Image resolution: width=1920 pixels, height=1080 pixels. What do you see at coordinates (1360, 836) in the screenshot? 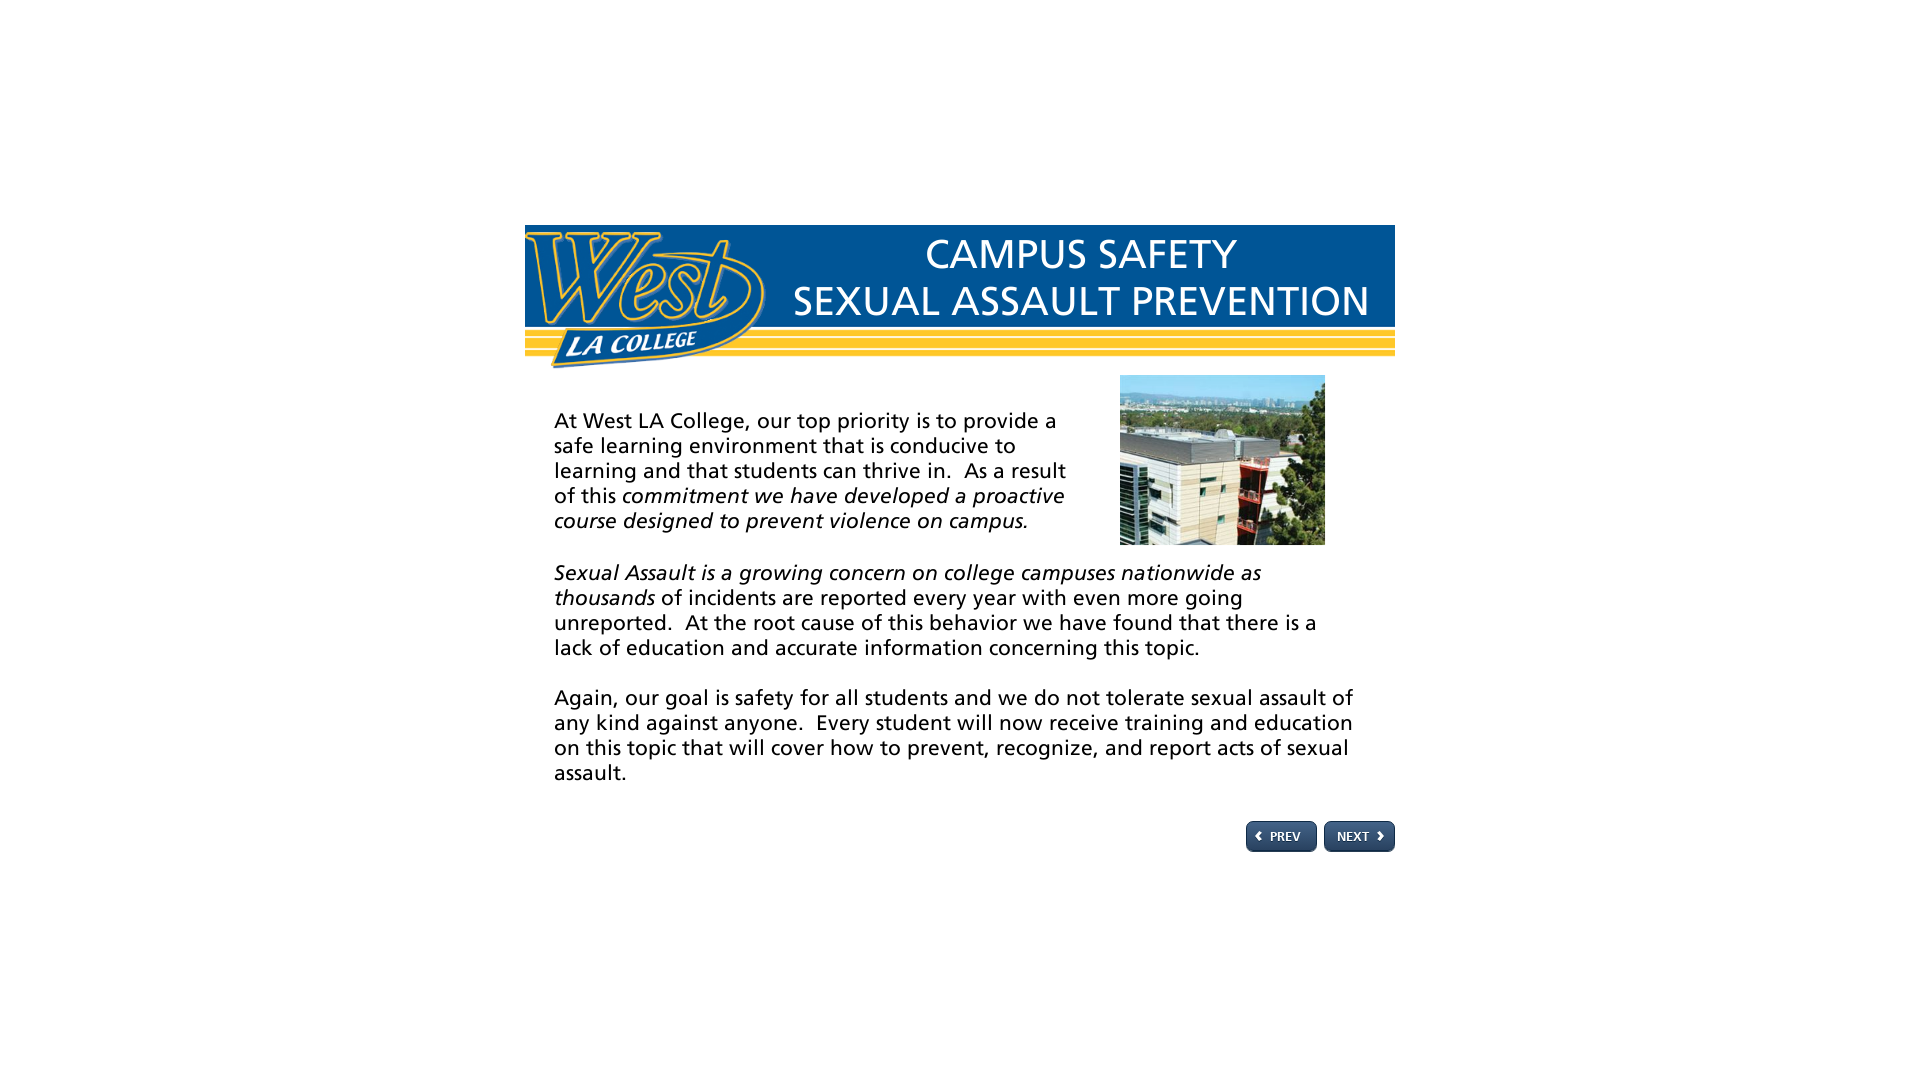
I see `NEXT` at bounding box center [1360, 836].